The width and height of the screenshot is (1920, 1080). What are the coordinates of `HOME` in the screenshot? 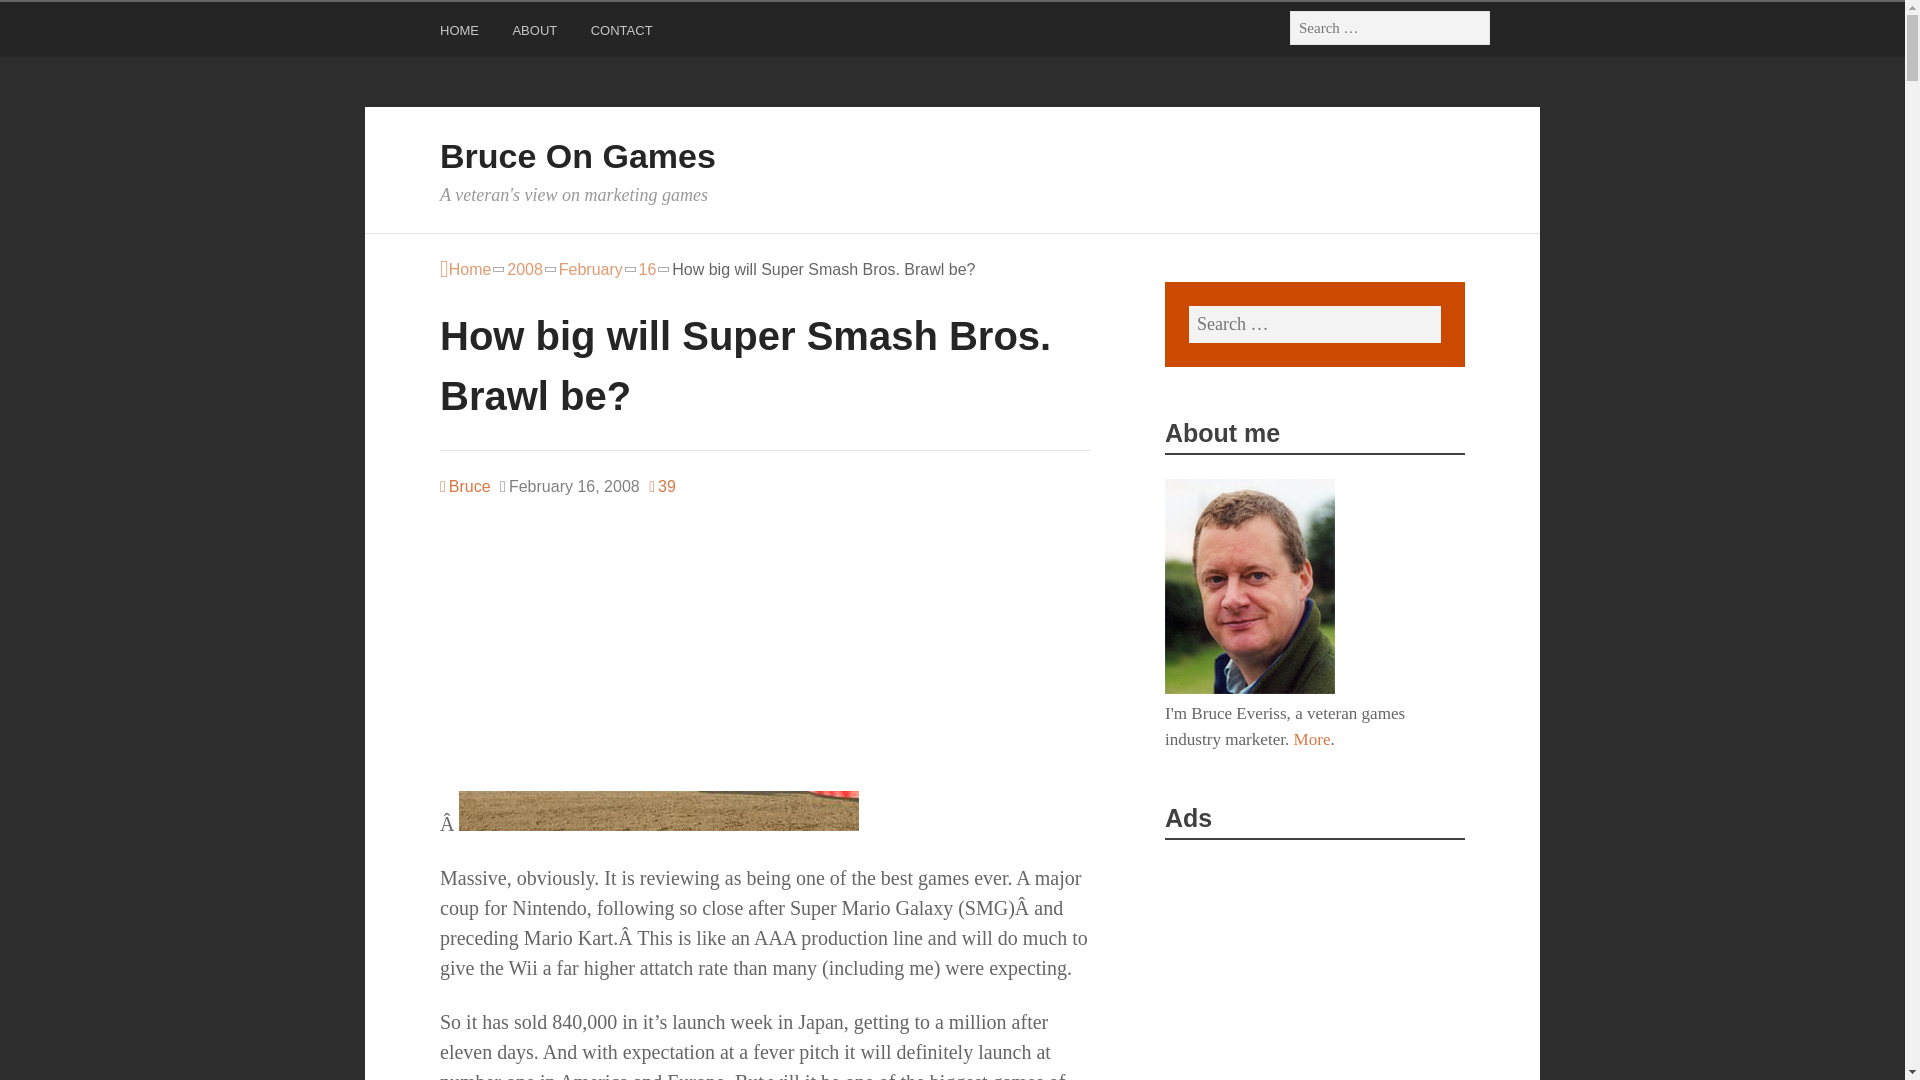 It's located at (461, 34).